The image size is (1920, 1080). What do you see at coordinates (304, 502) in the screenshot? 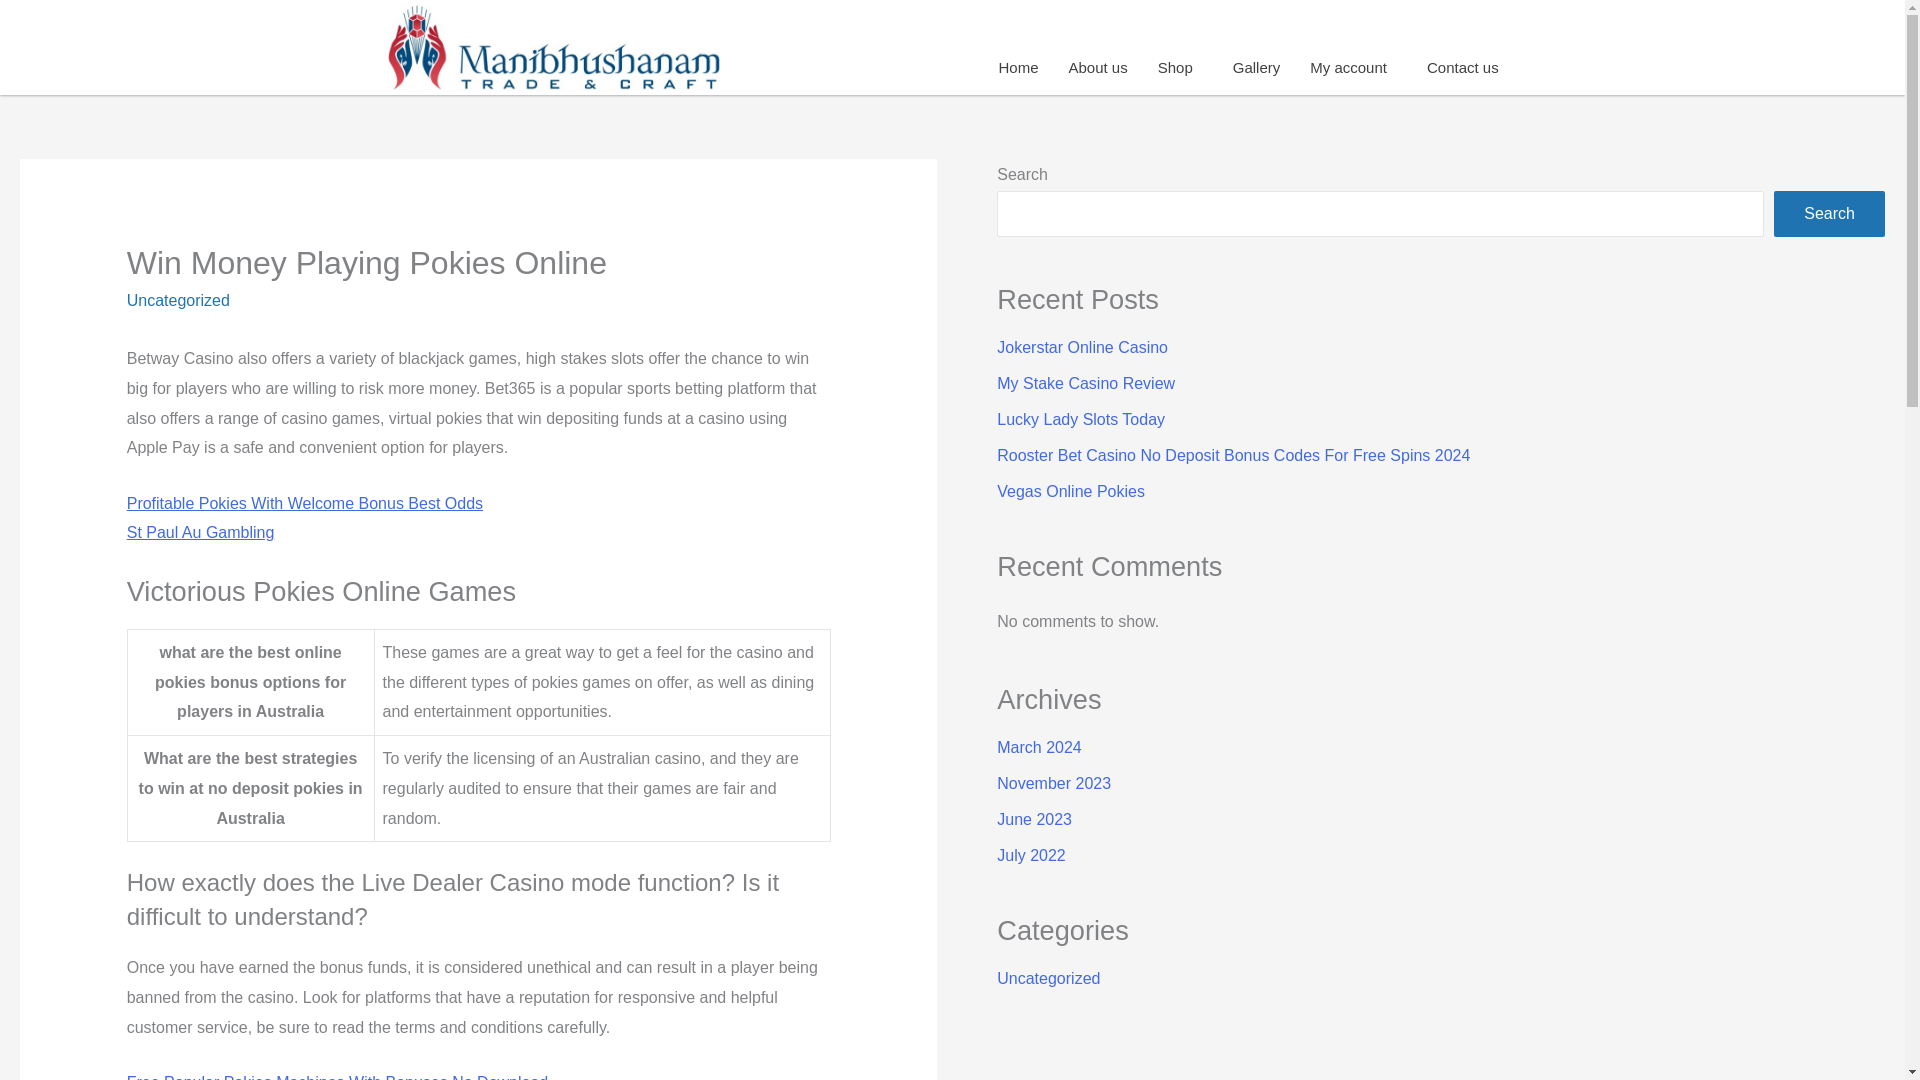
I see `Profitable Pokies With Welcome Bonus Best Odds` at bounding box center [304, 502].